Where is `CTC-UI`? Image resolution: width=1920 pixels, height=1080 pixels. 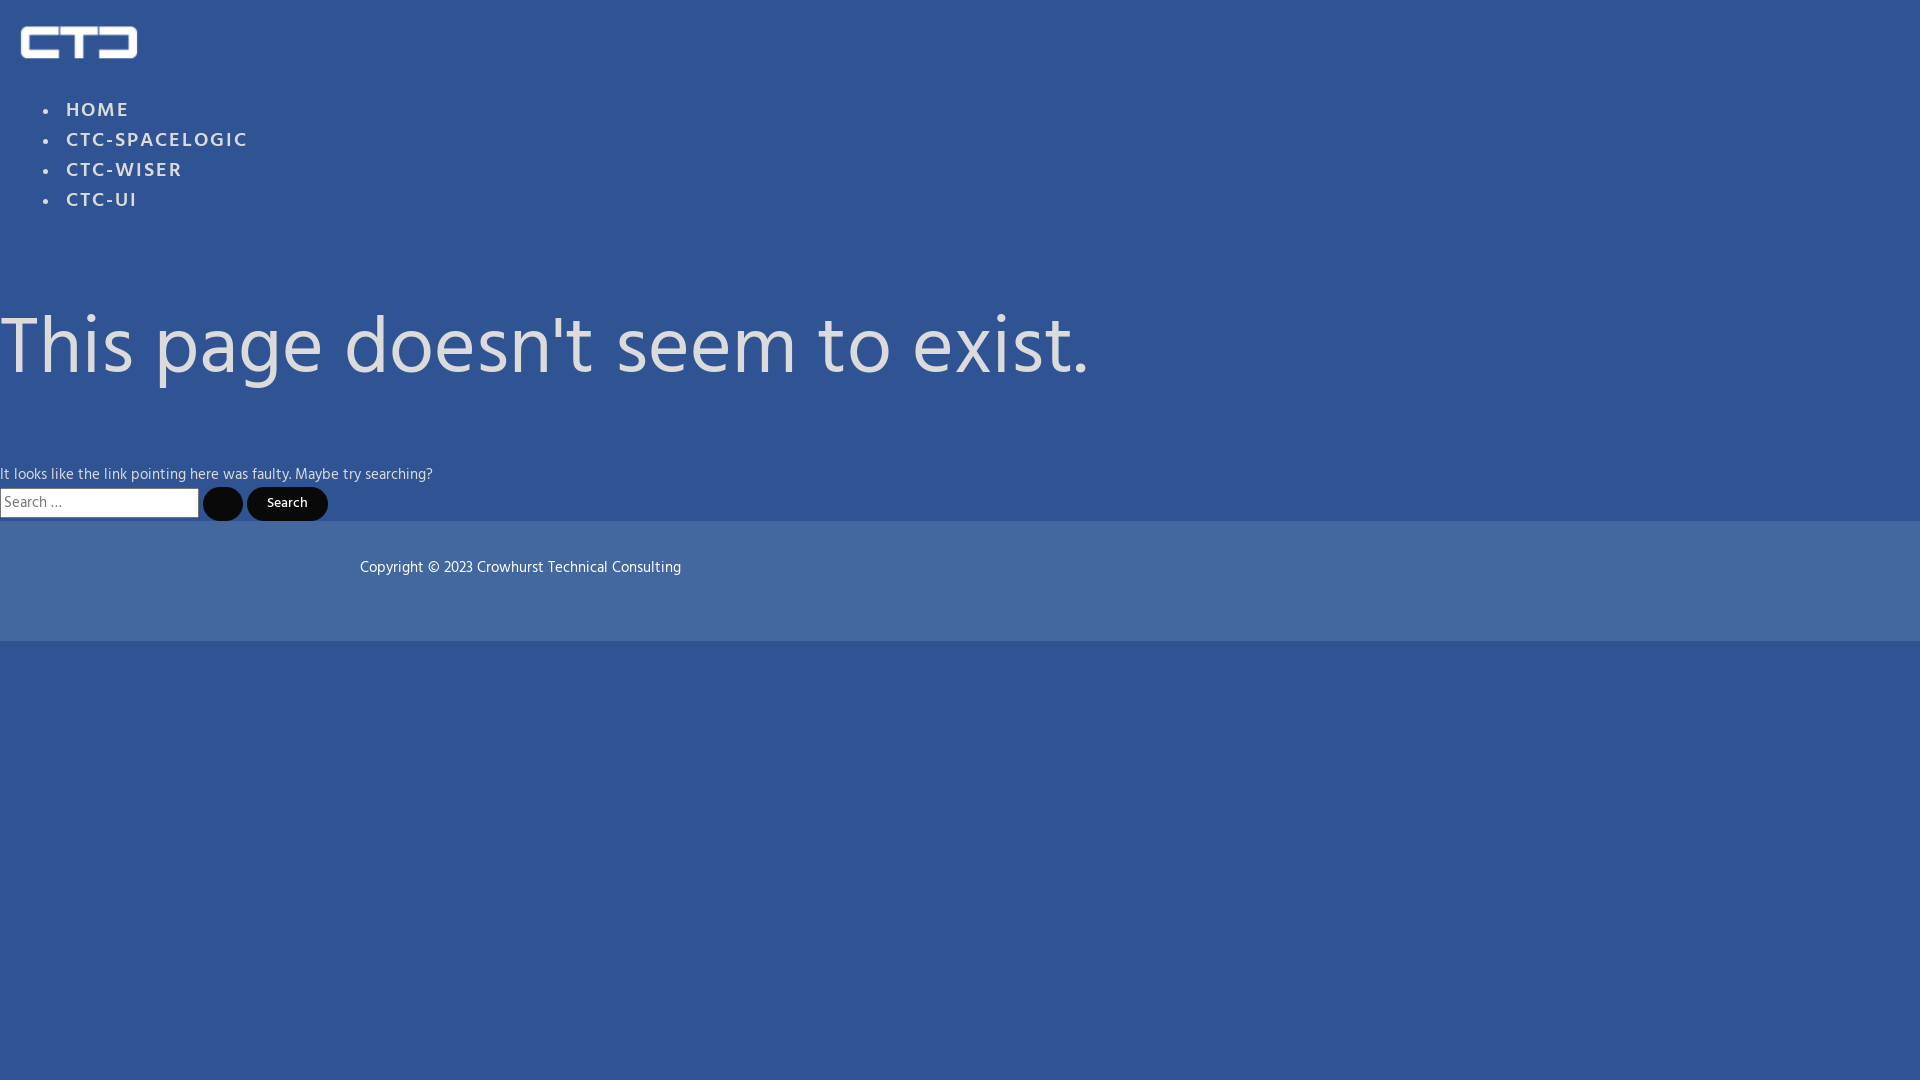
CTC-UI is located at coordinates (102, 208).